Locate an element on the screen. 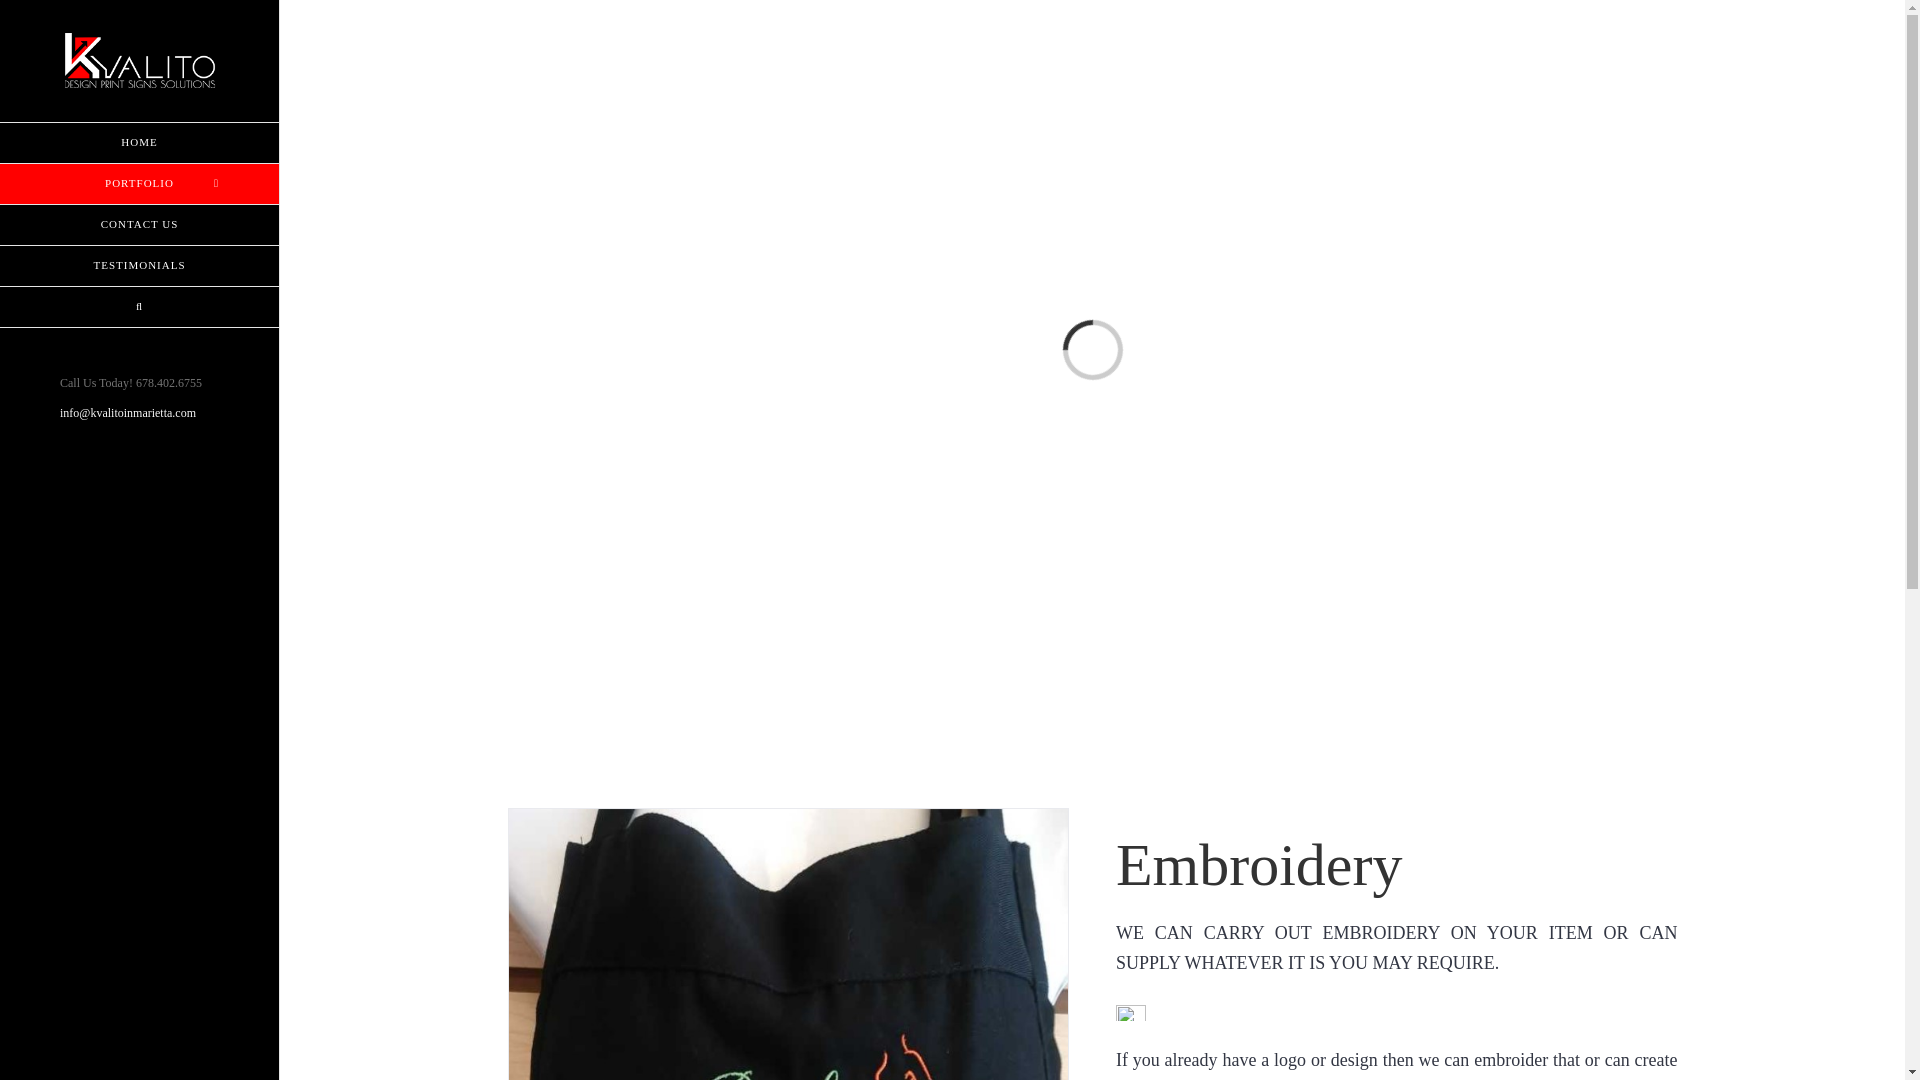  divide is located at coordinates (1130, 1012).